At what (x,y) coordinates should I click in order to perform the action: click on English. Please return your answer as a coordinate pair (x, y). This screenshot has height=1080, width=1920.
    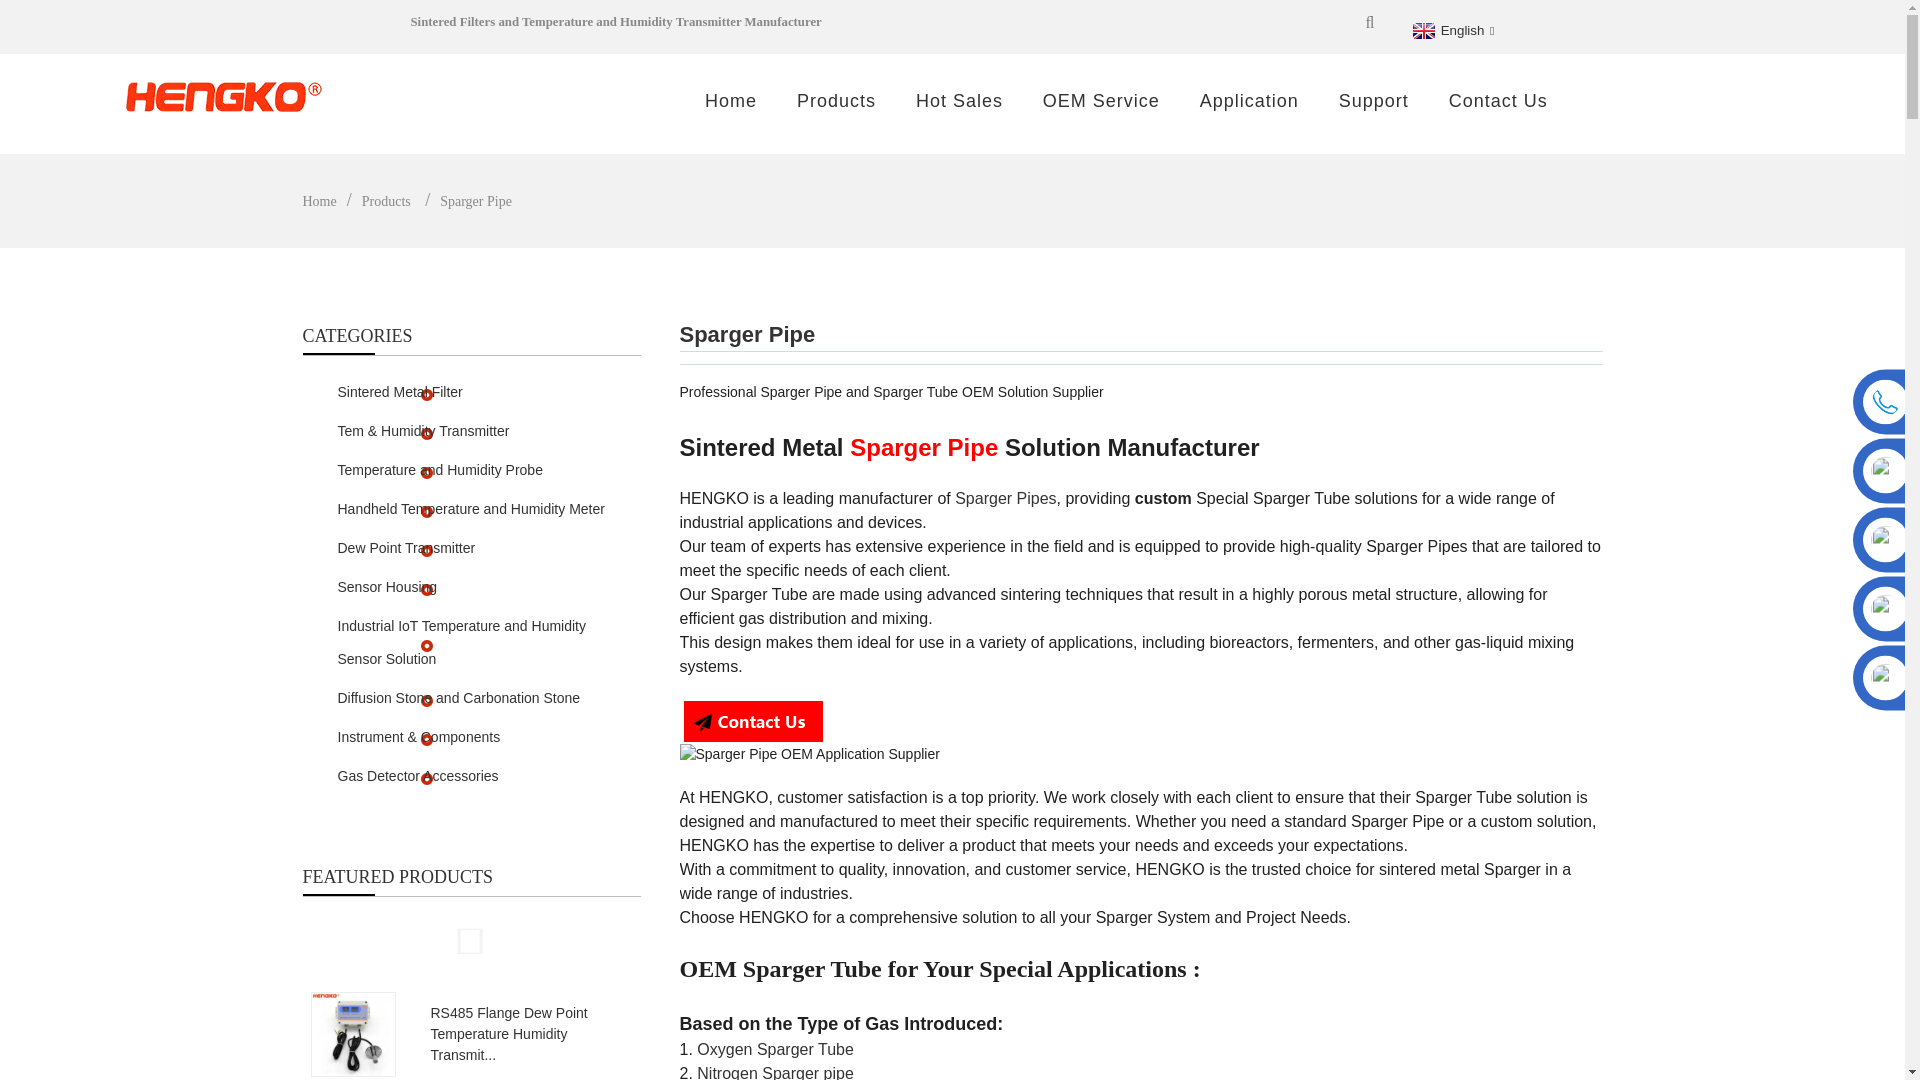
    Looking at the image, I should click on (1451, 30).